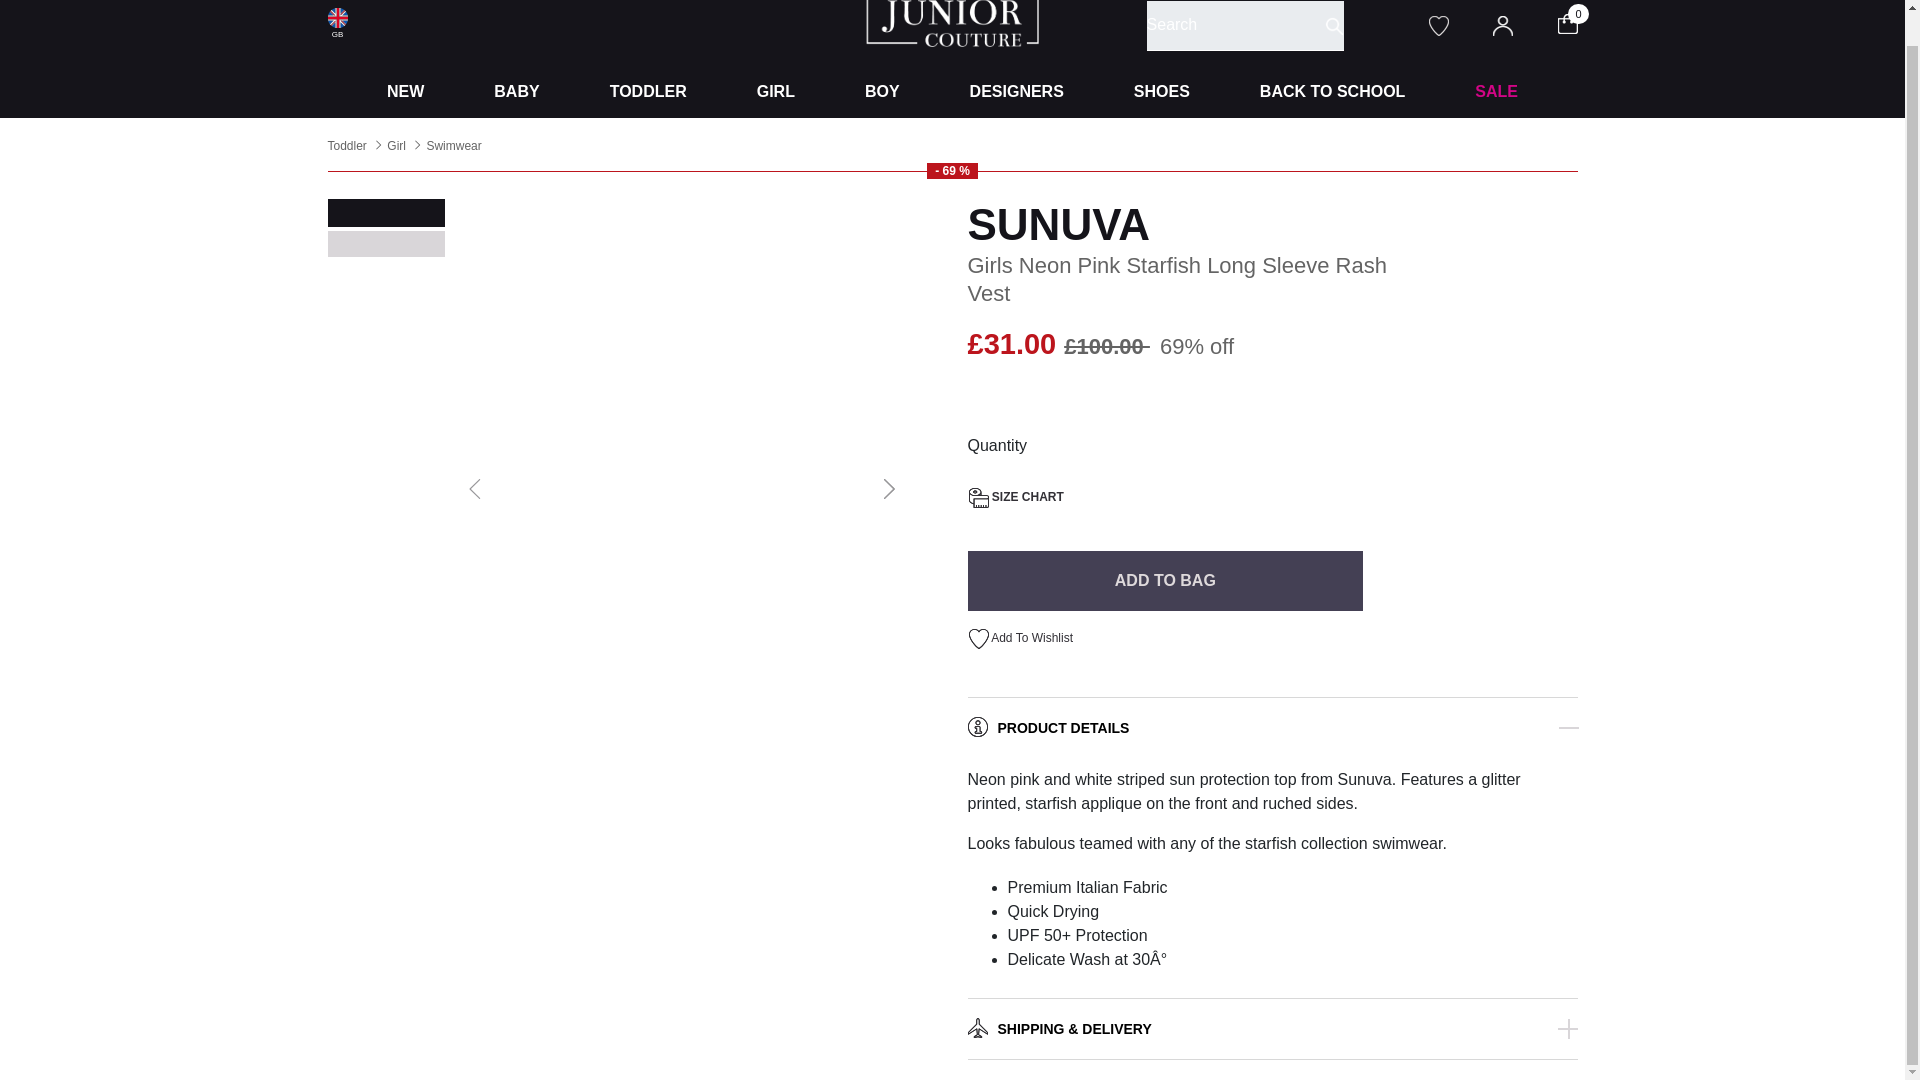 Image resolution: width=1920 pixels, height=1080 pixels. I want to click on Juniour Couture Home, so click(952, 14).